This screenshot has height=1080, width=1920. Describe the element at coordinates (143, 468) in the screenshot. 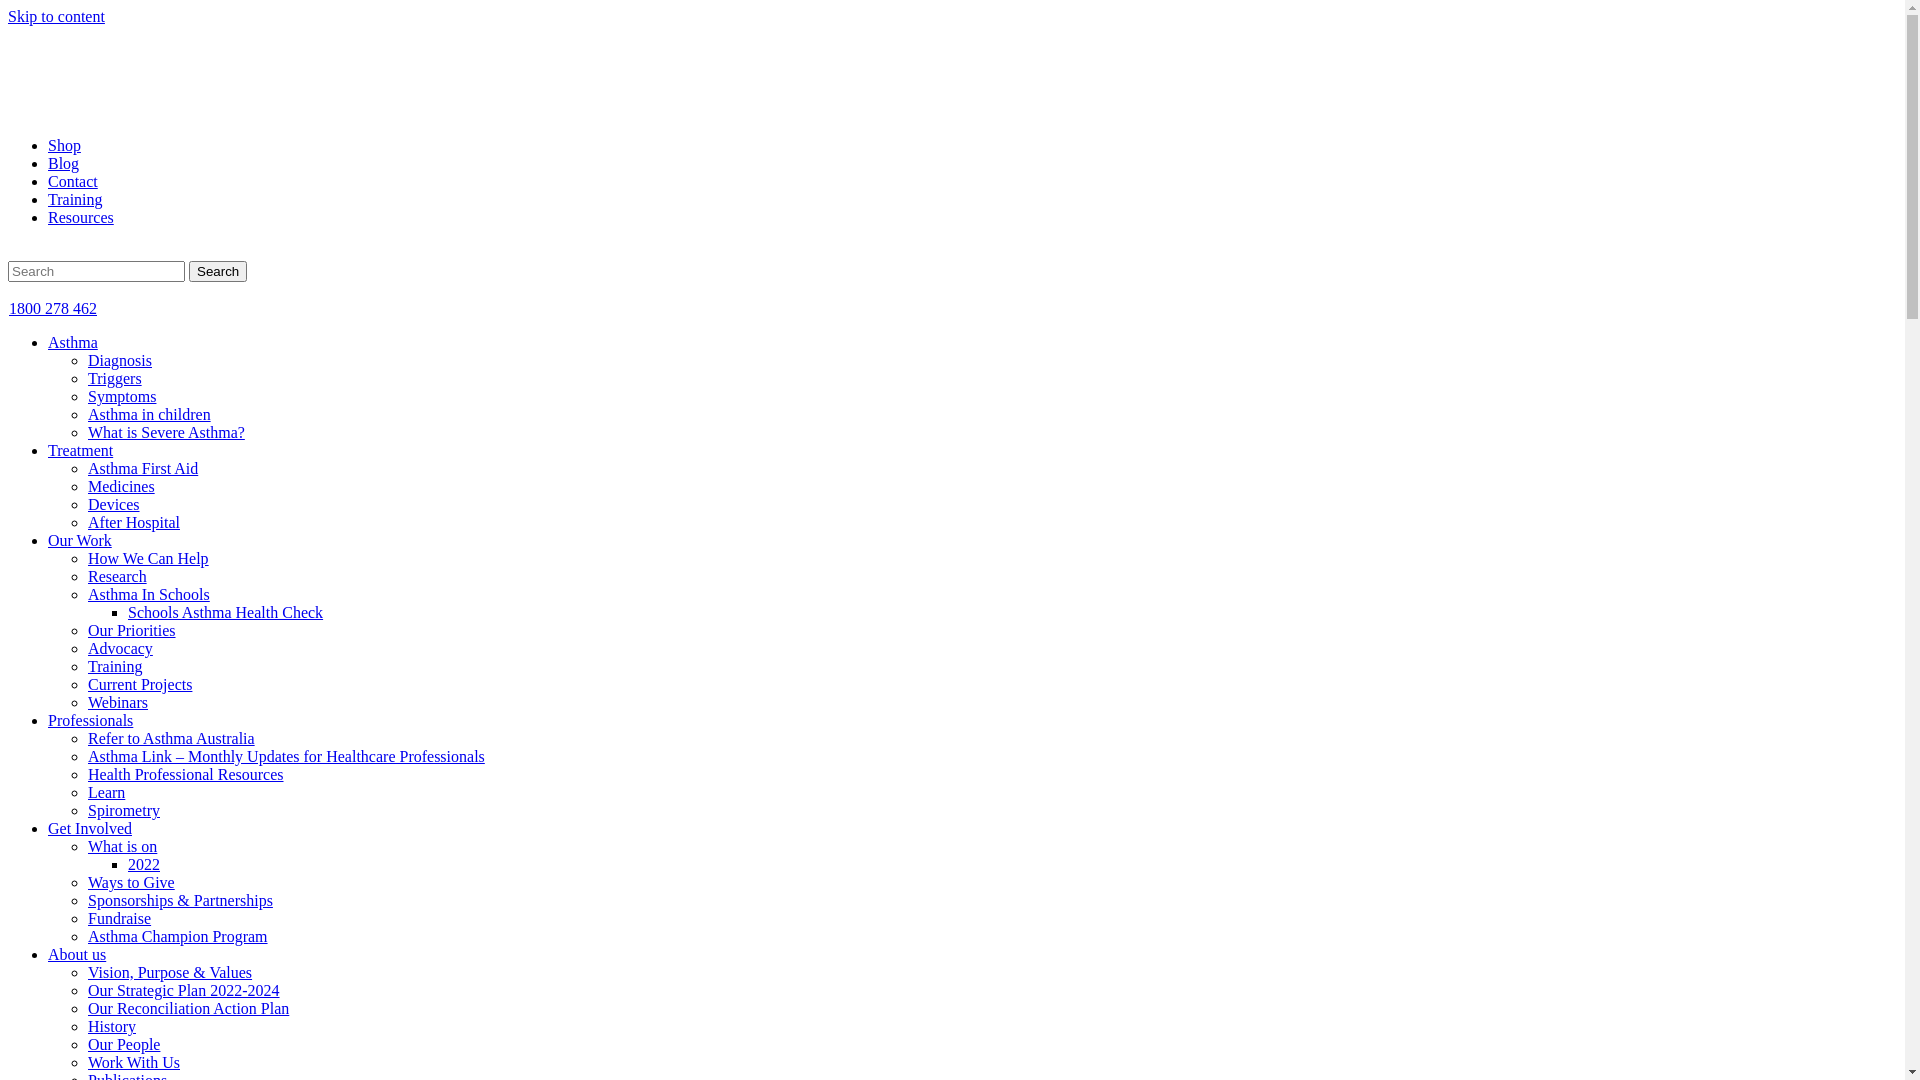

I see `Asthma First Aid` at that location.